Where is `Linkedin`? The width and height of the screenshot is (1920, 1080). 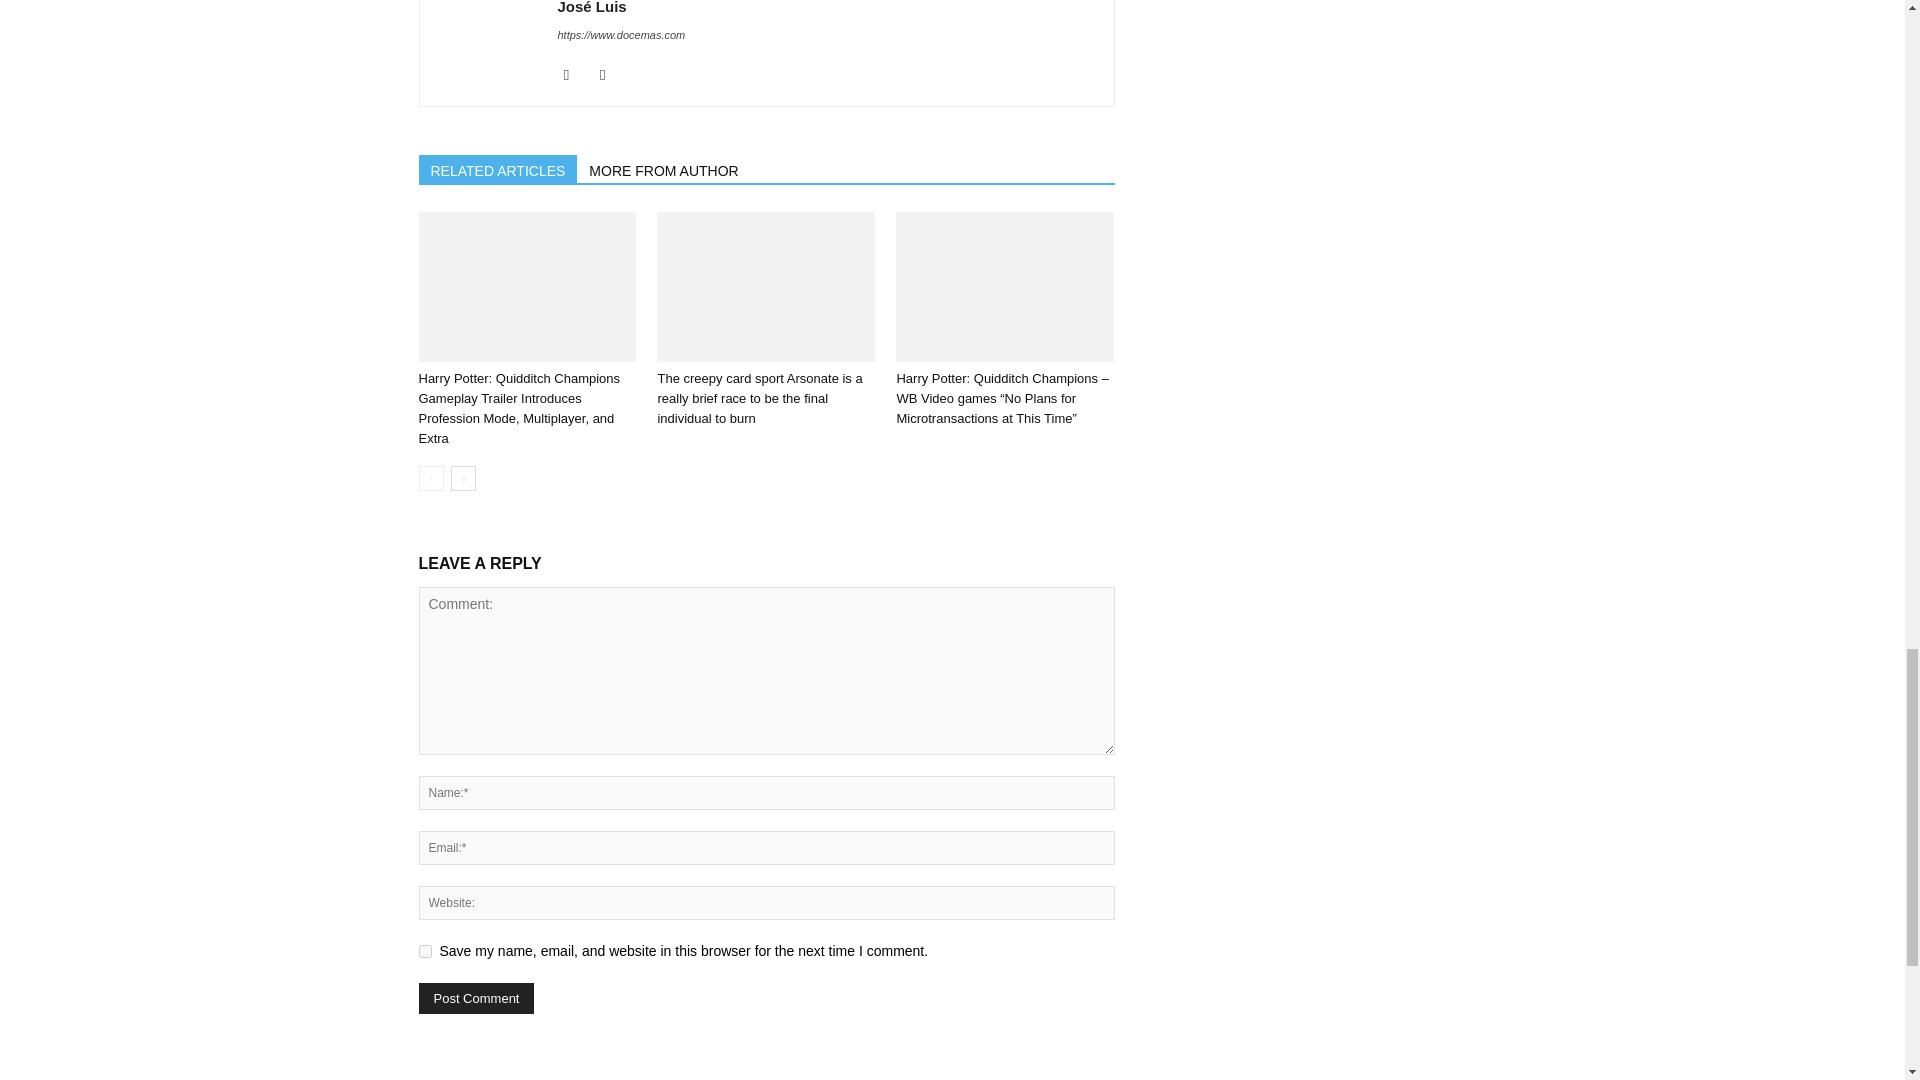
Linkedin is located at coordinates (610, 74).